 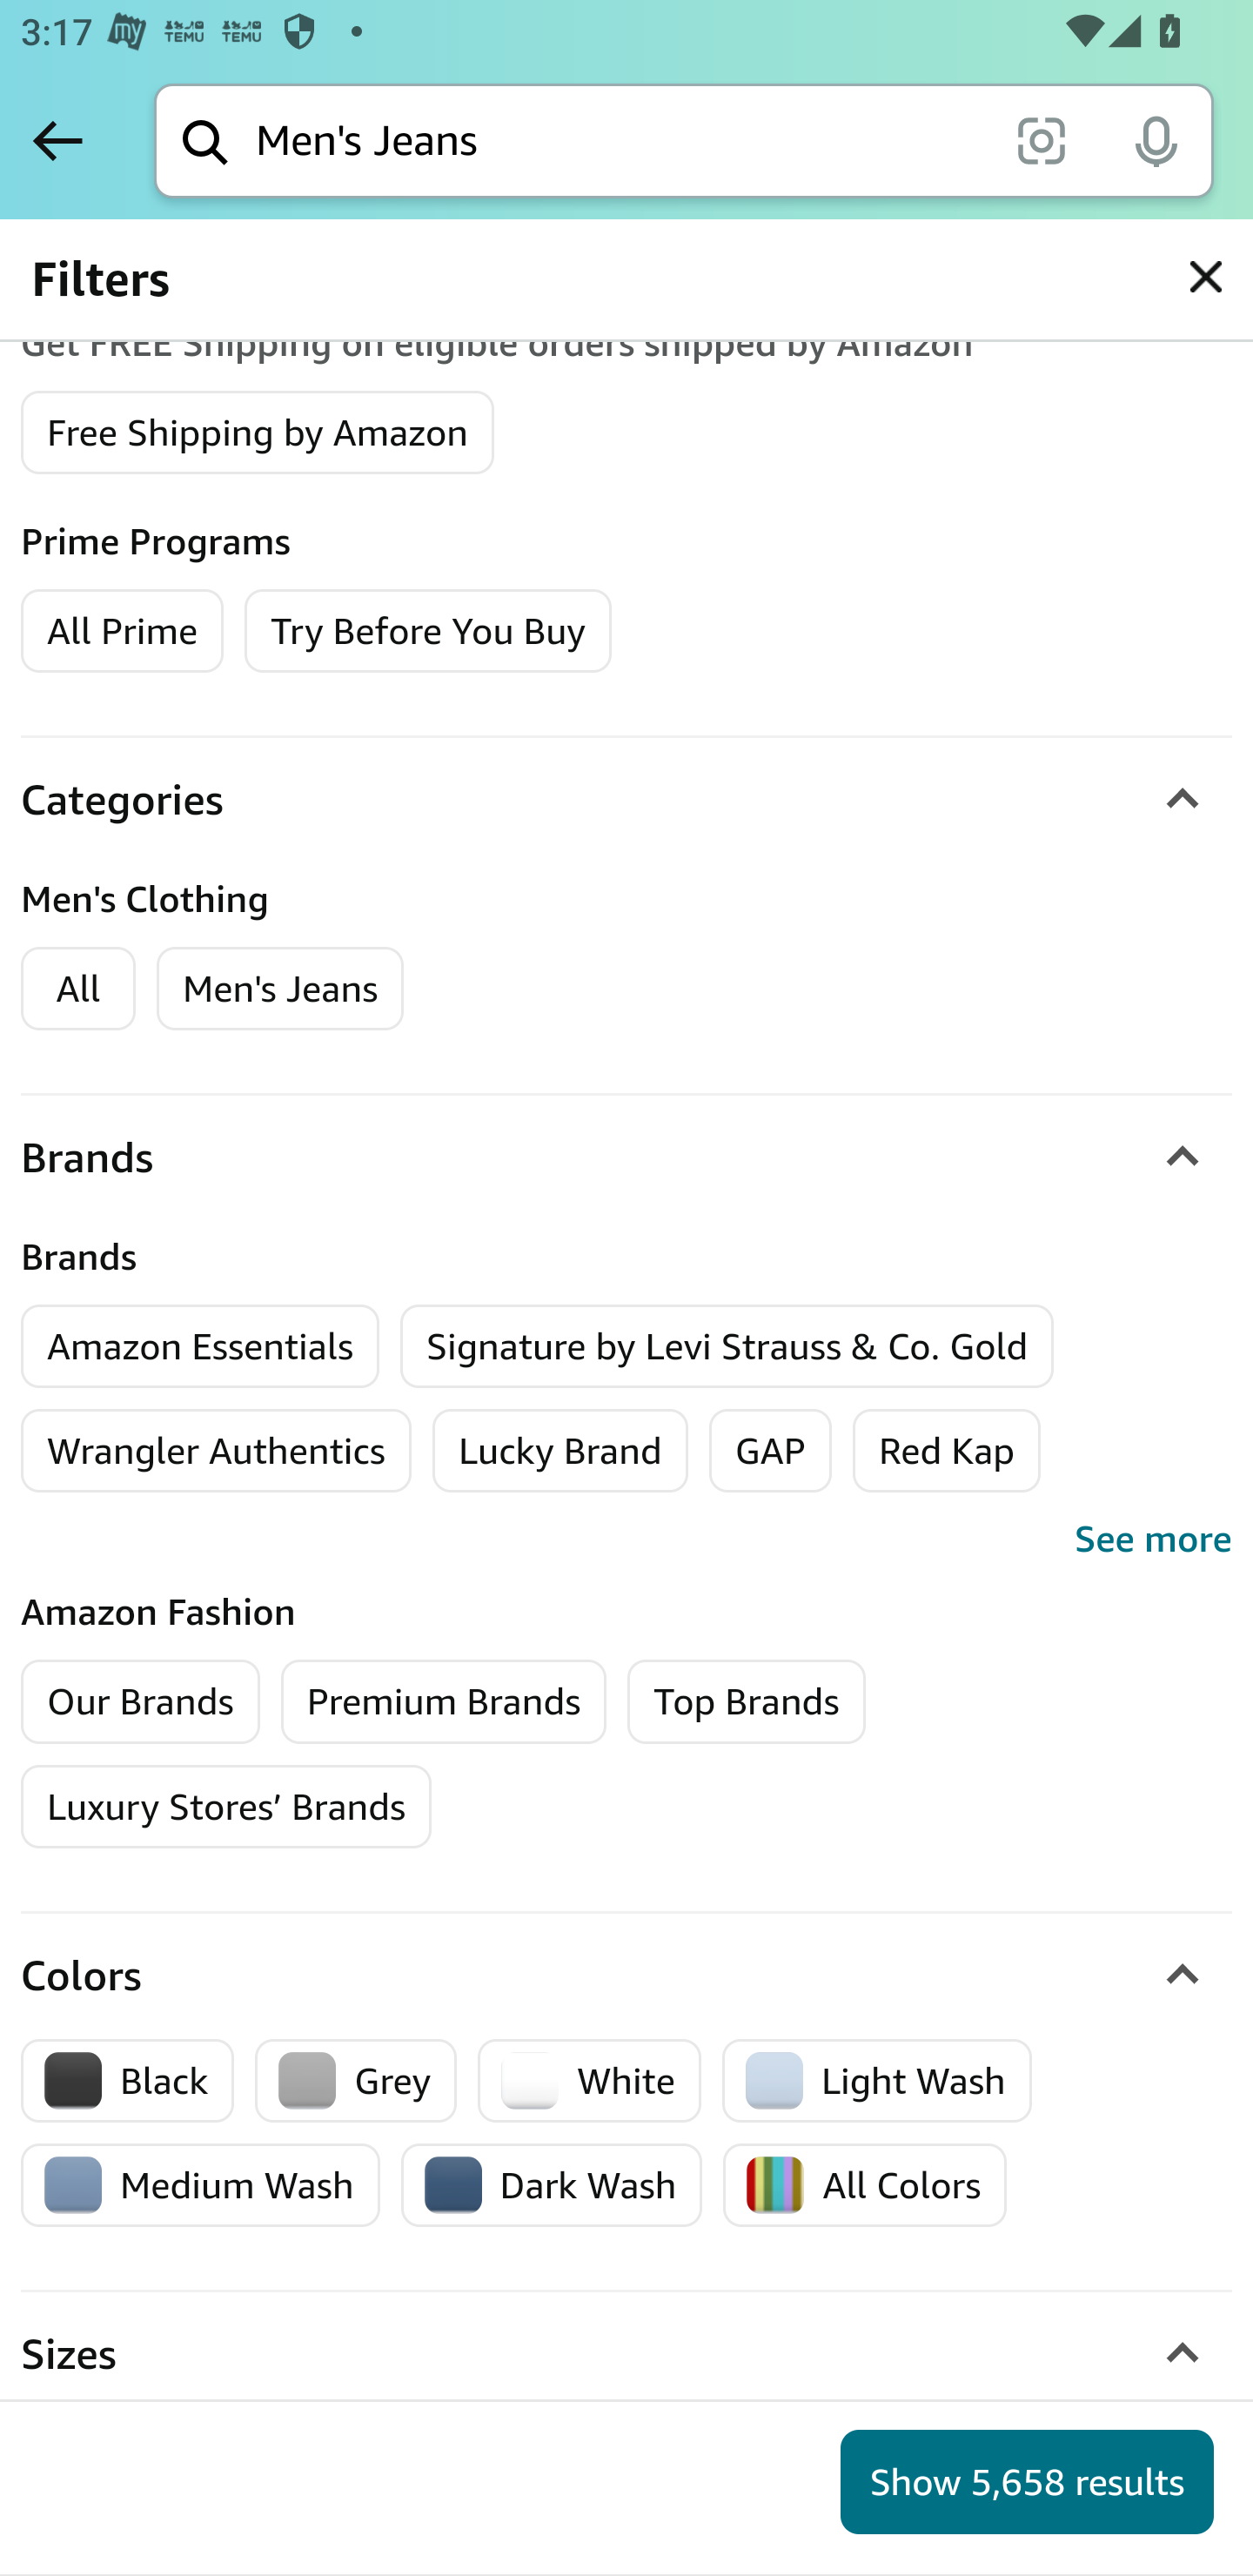 What do you see at coordinates (216, 1450) in the screenshot?
I see `Wrangler Authentics` at bounding box center [216, 1450].